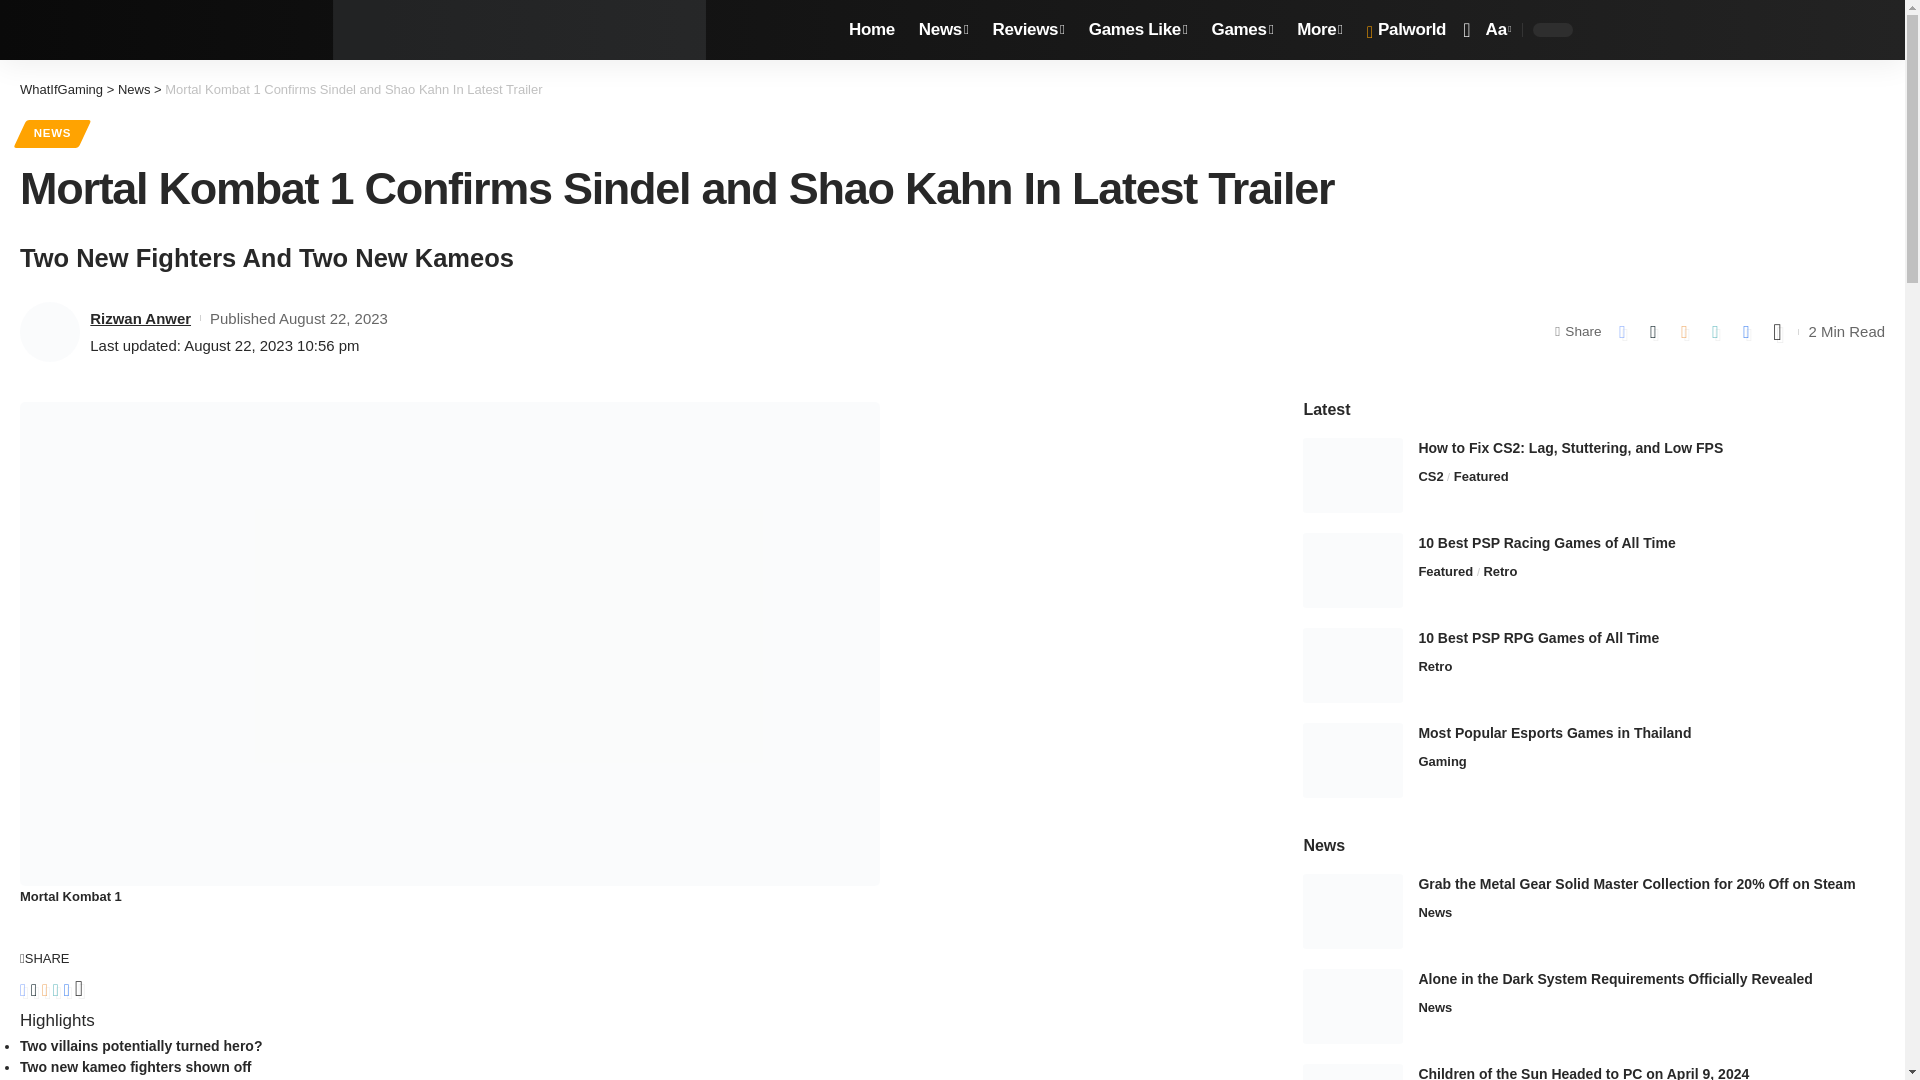 Image resolution: width=1920 pixels, height=1080 pixels. I want to click on Games, so click(1243, 30).